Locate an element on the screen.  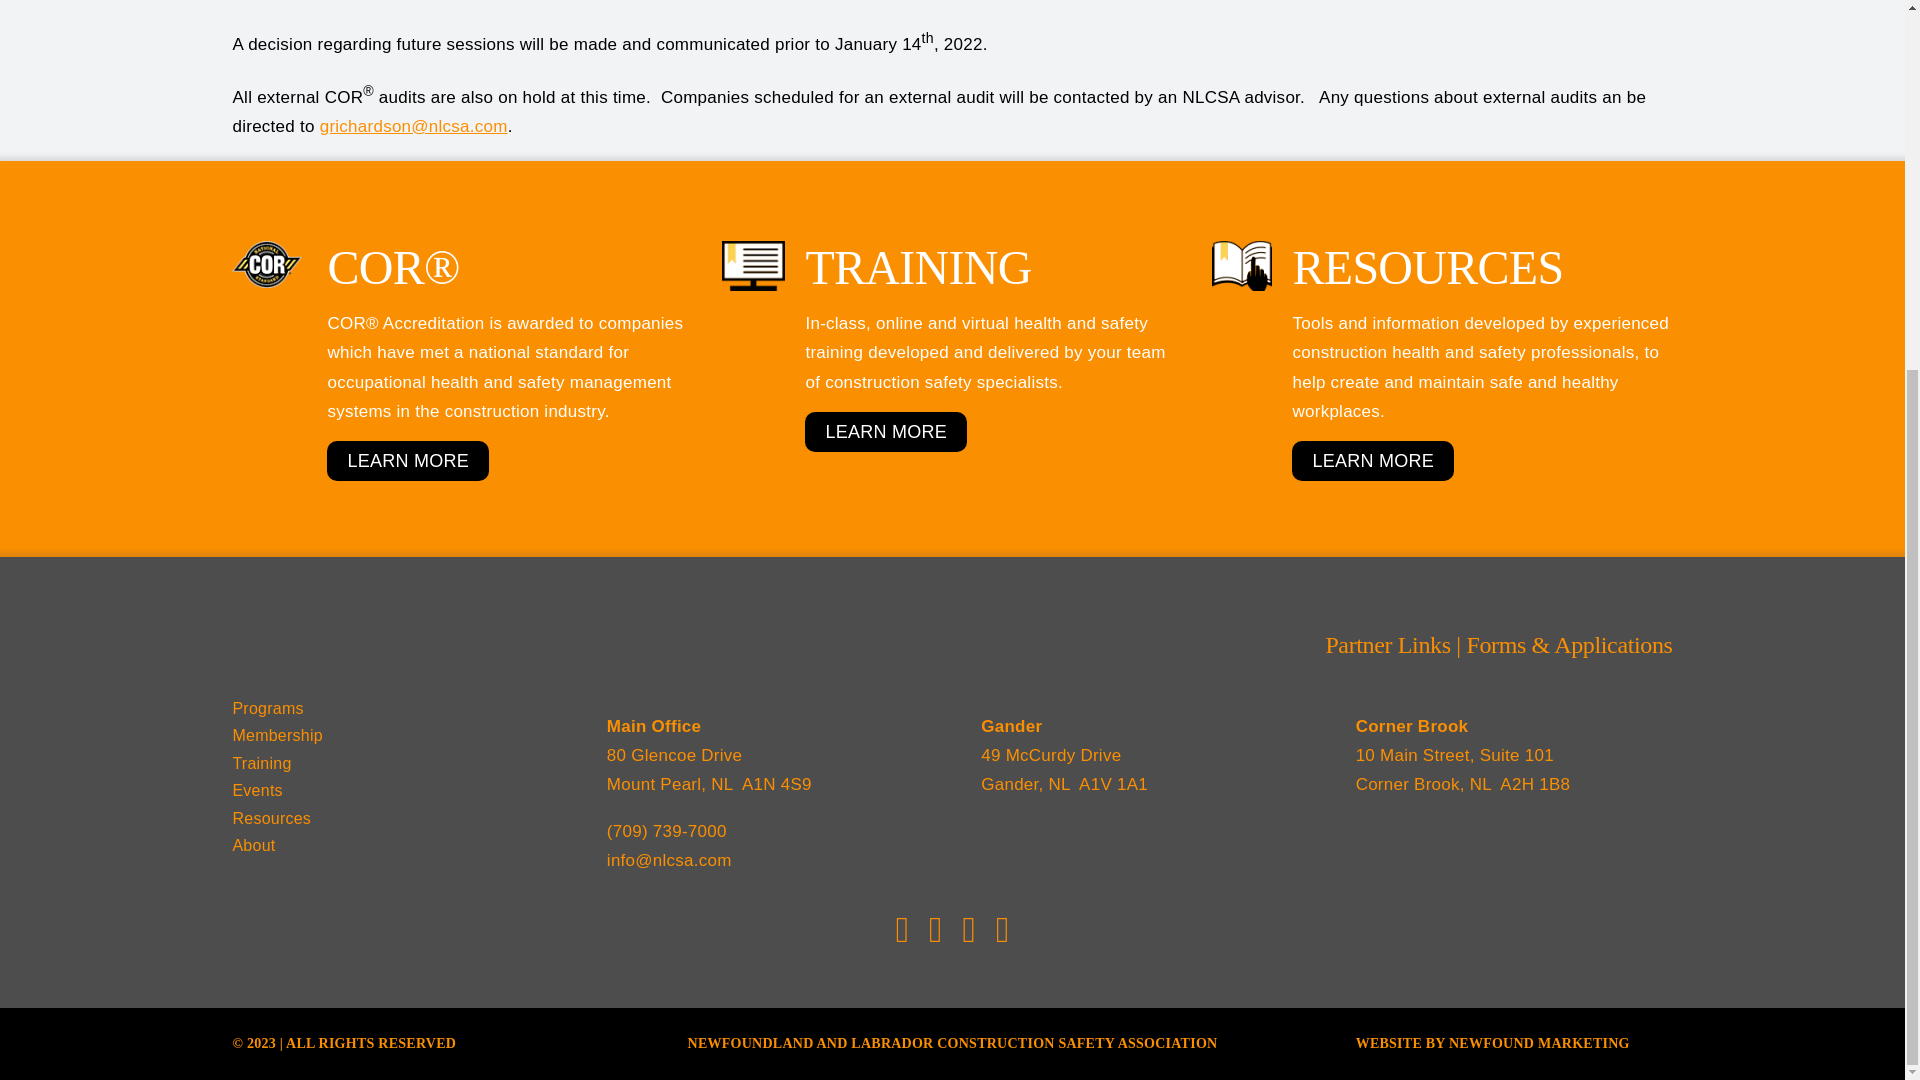
Membership is located at coordinates (390, 736).